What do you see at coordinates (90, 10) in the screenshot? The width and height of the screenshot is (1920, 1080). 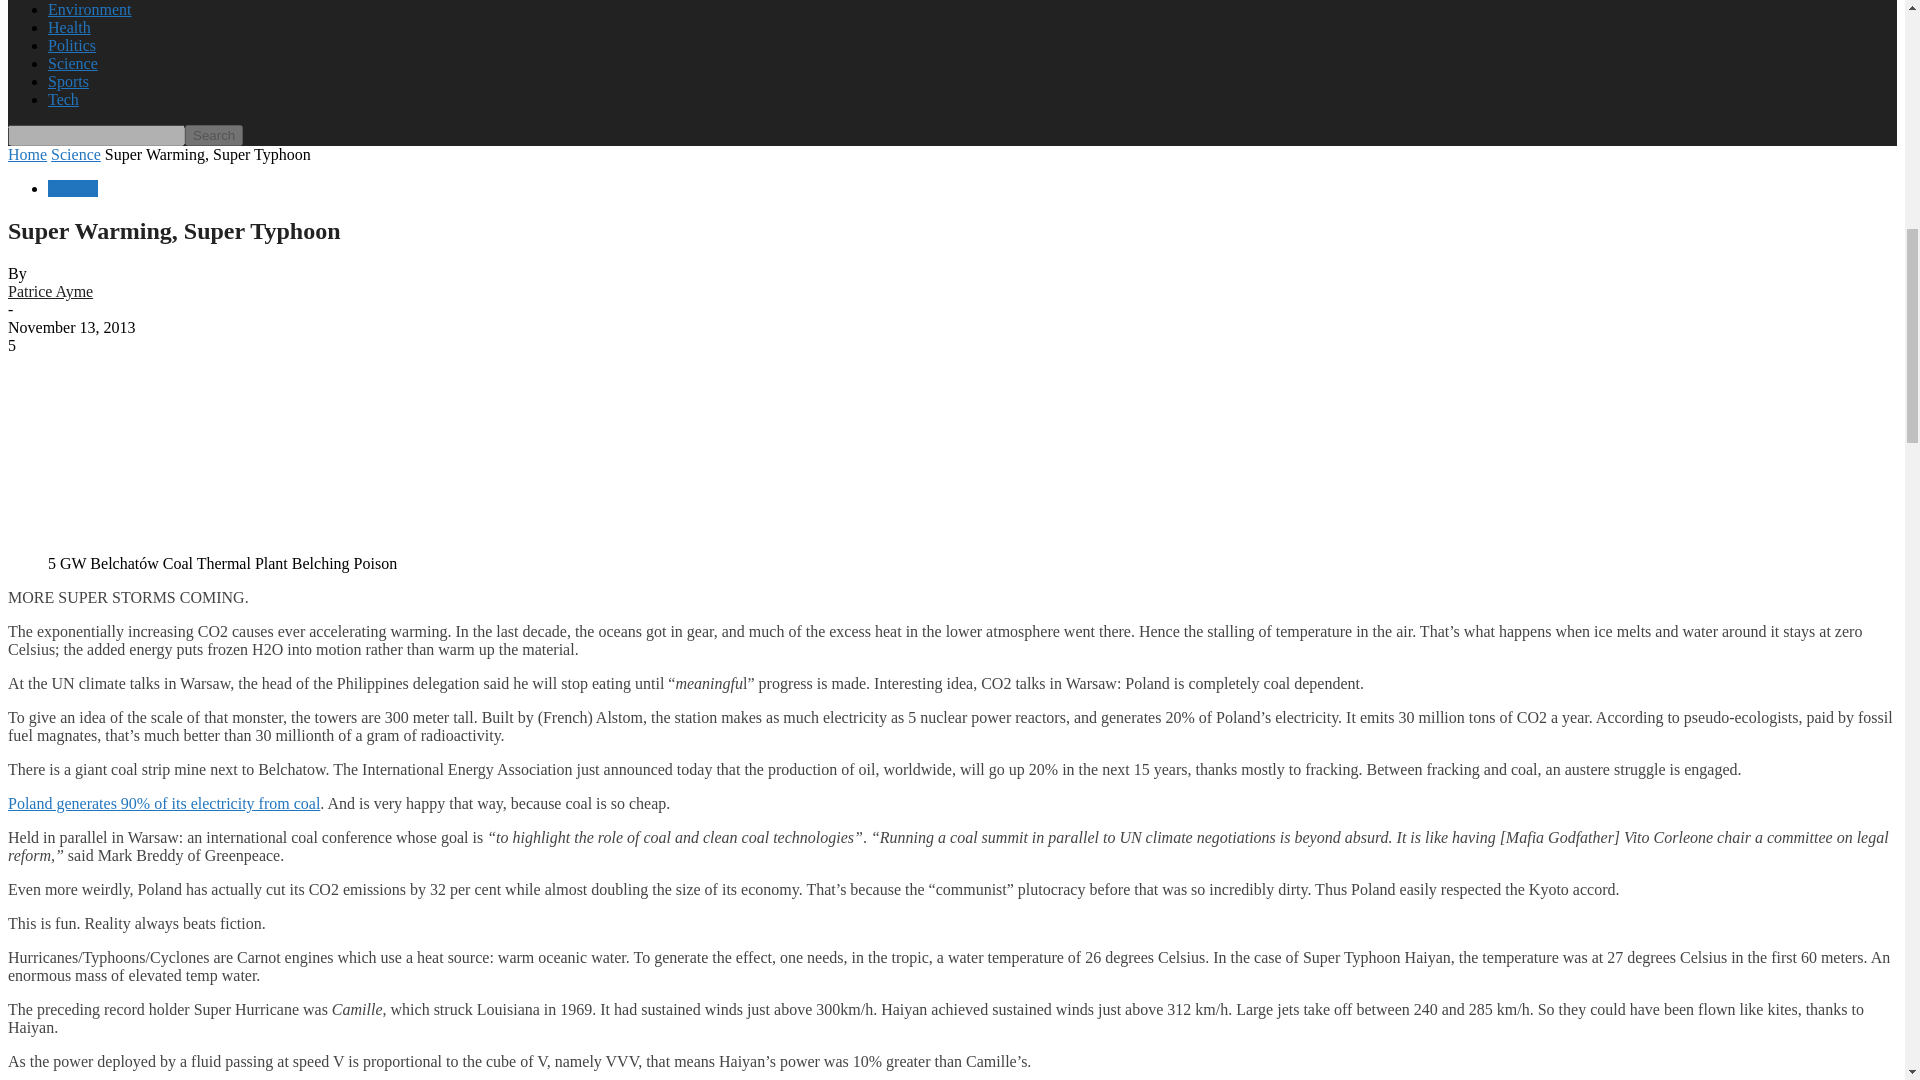 I see `Environment` at bounding box center [90, 10].